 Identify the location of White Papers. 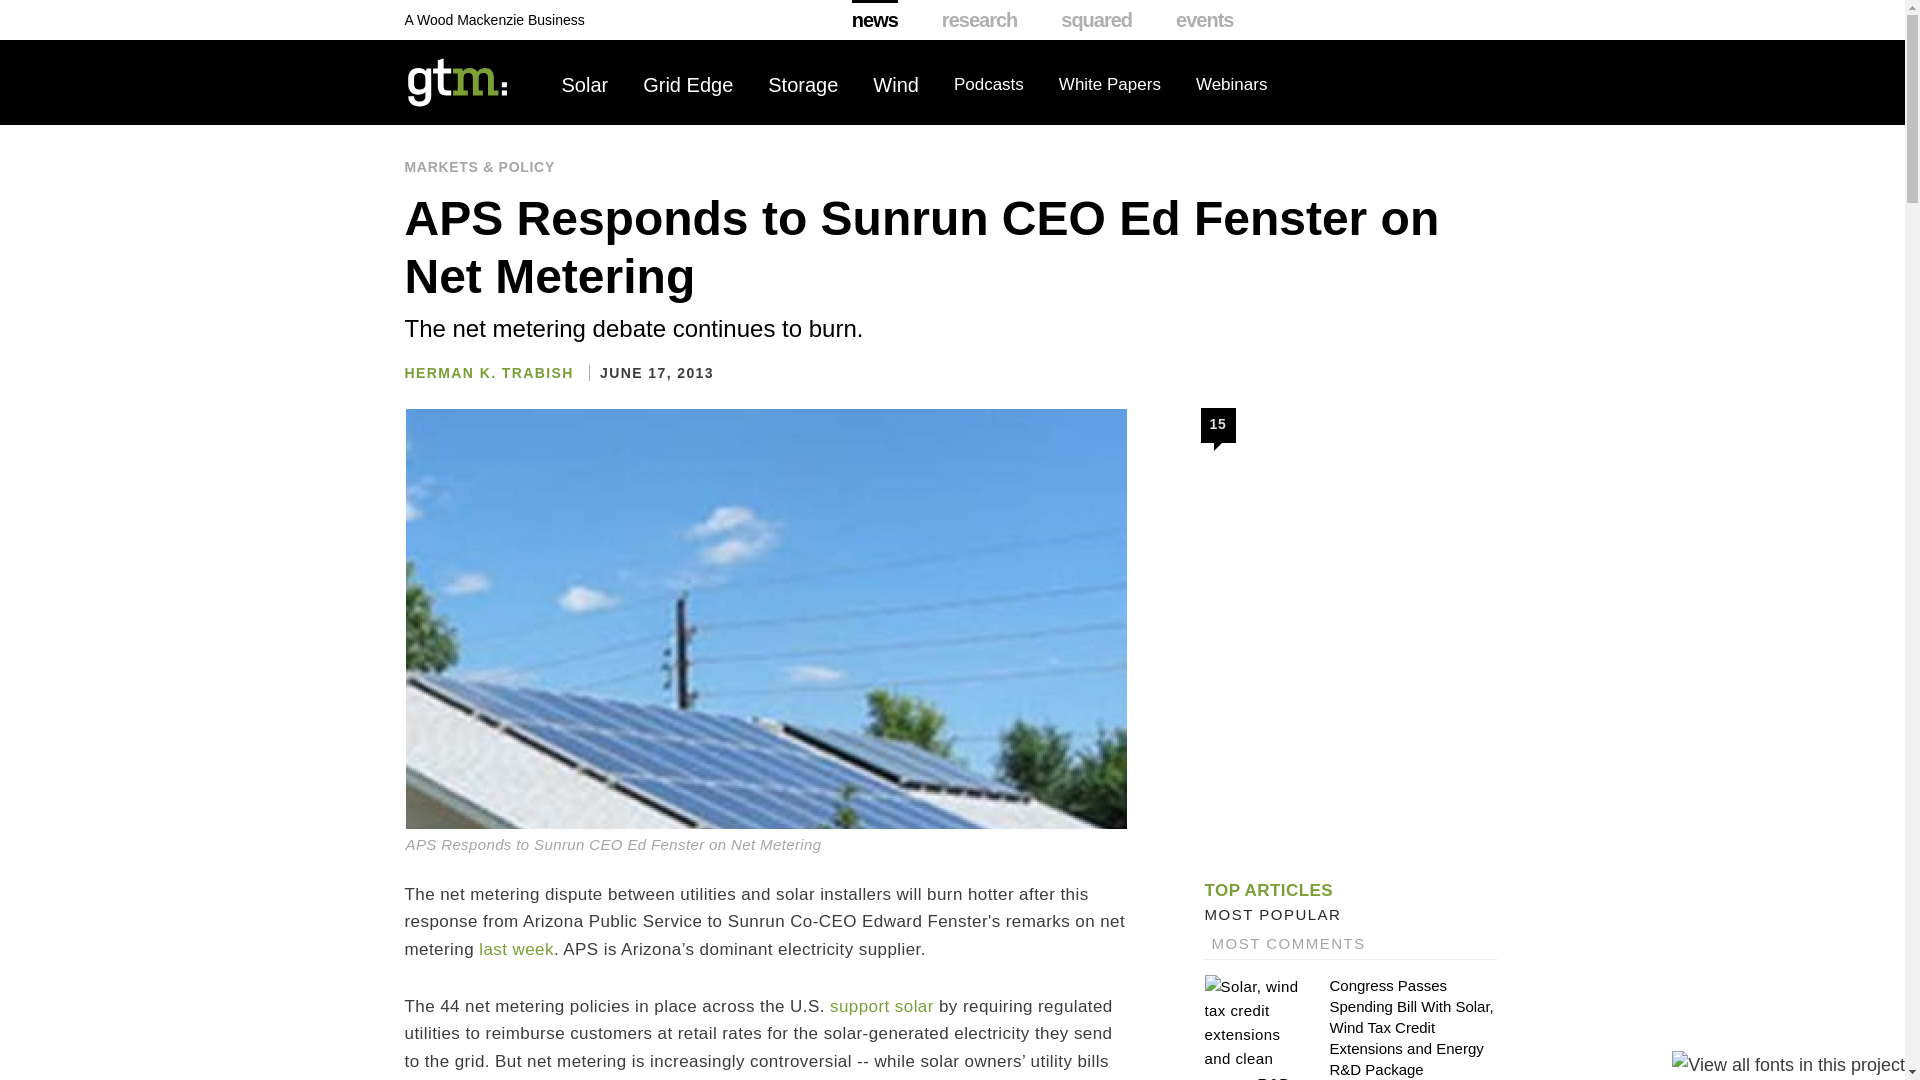
(1110, 85).